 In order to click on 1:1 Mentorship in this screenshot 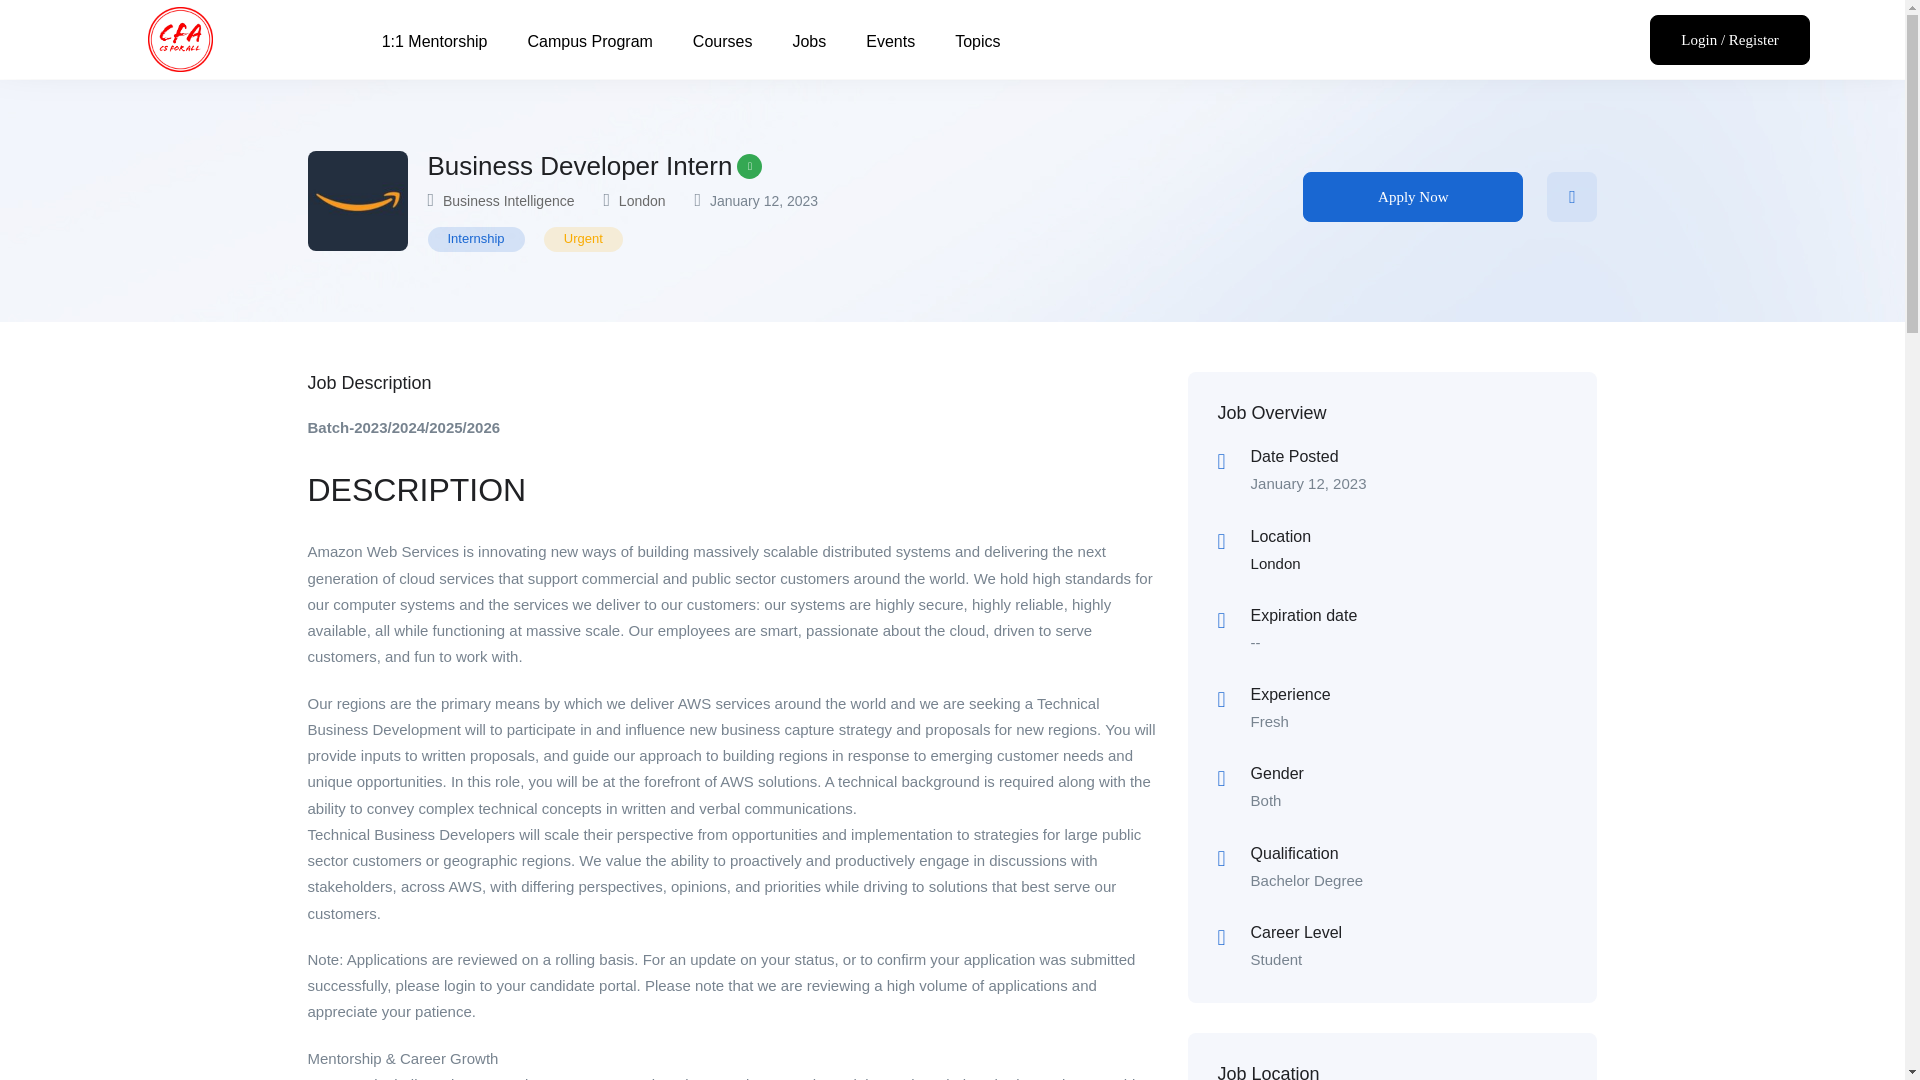, I will do `click(435, 42)`.